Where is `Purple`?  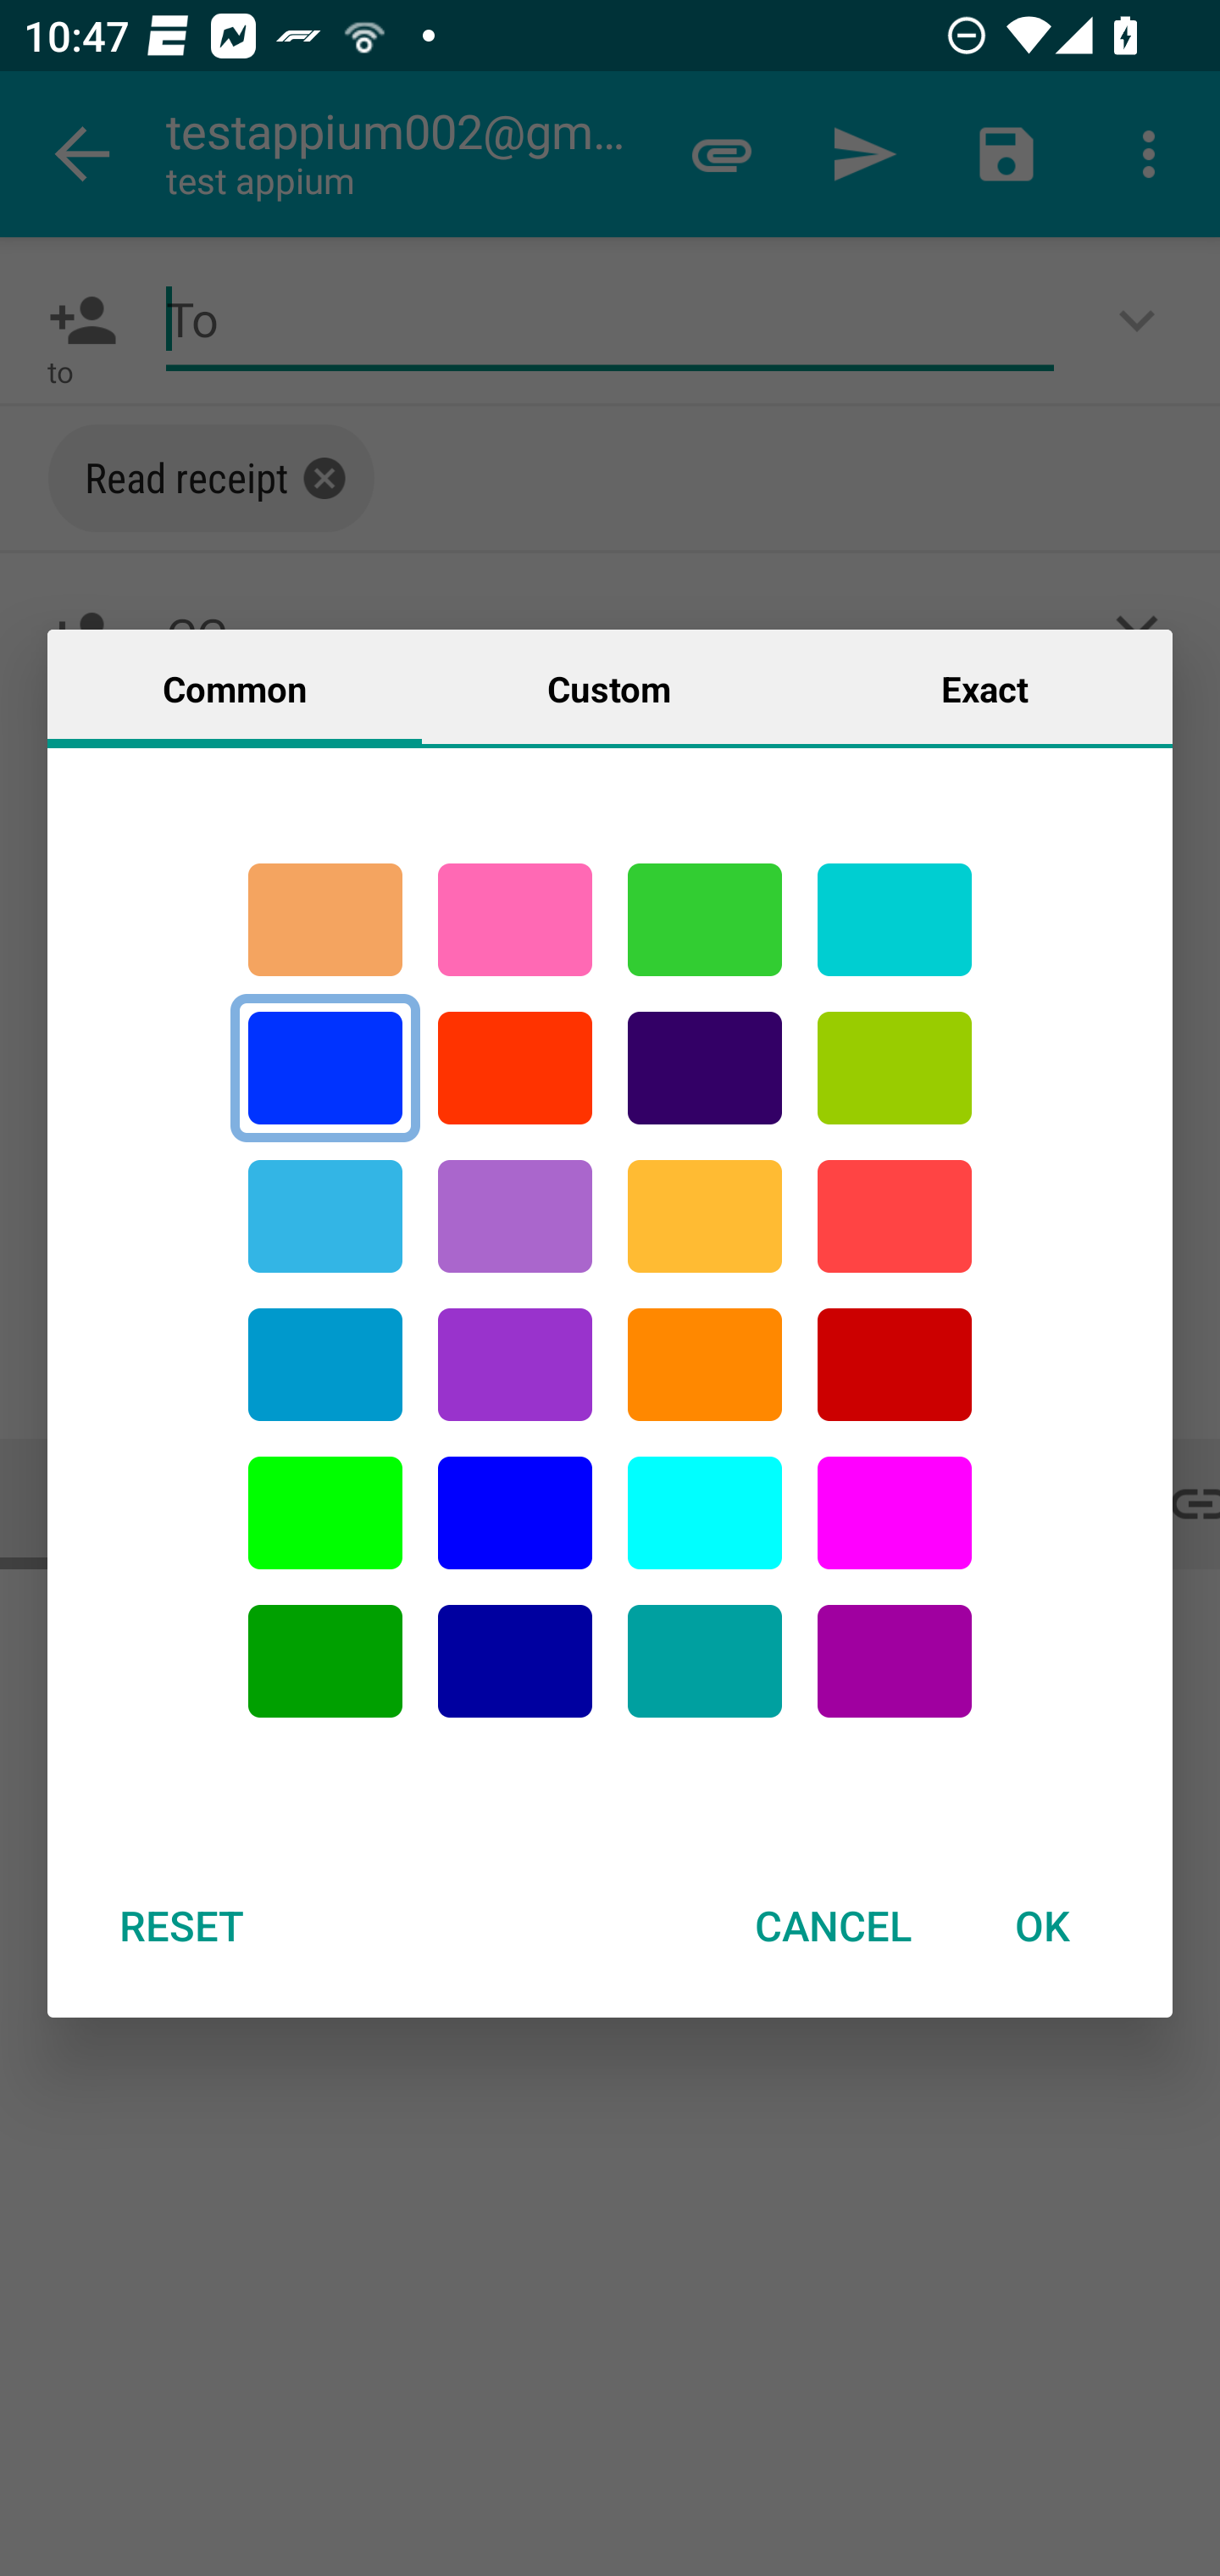 Purple is located at coordinates (515, 1365).